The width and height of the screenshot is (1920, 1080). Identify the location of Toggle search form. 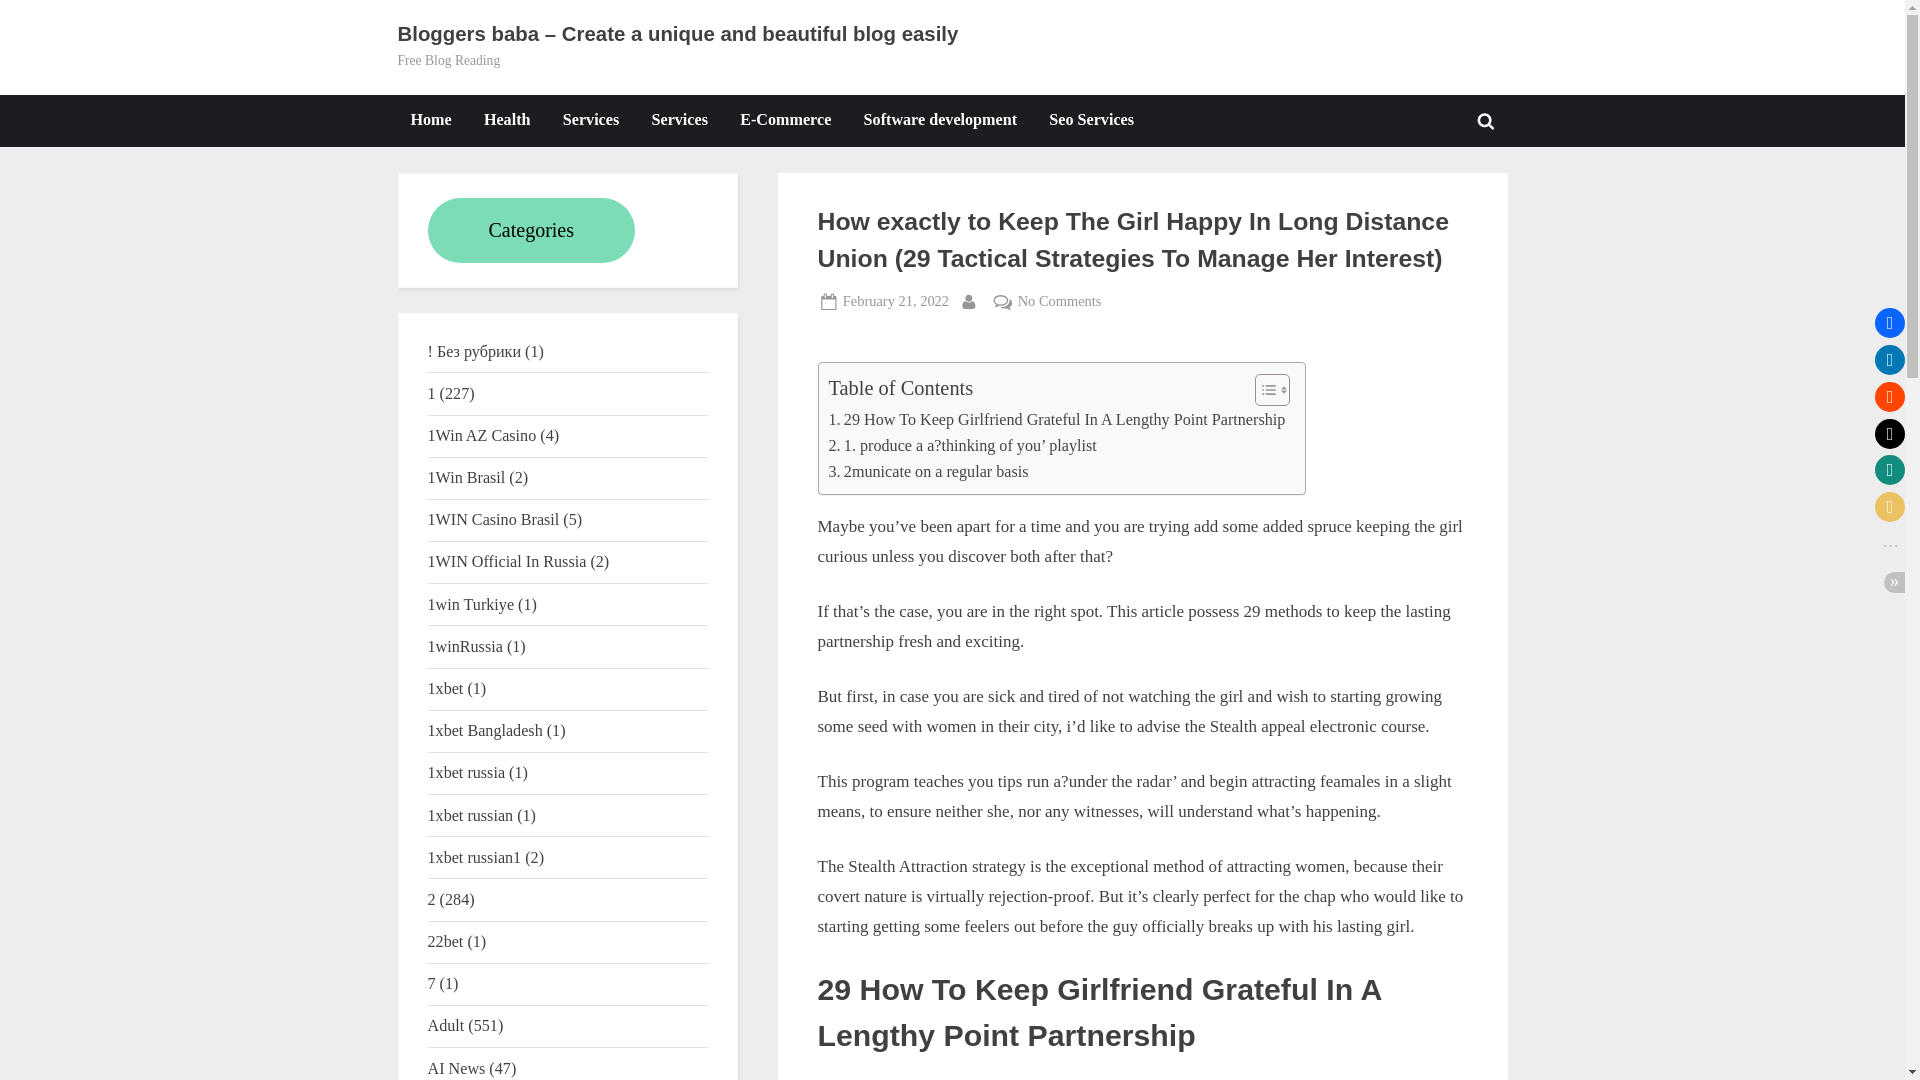
(1486, 120).